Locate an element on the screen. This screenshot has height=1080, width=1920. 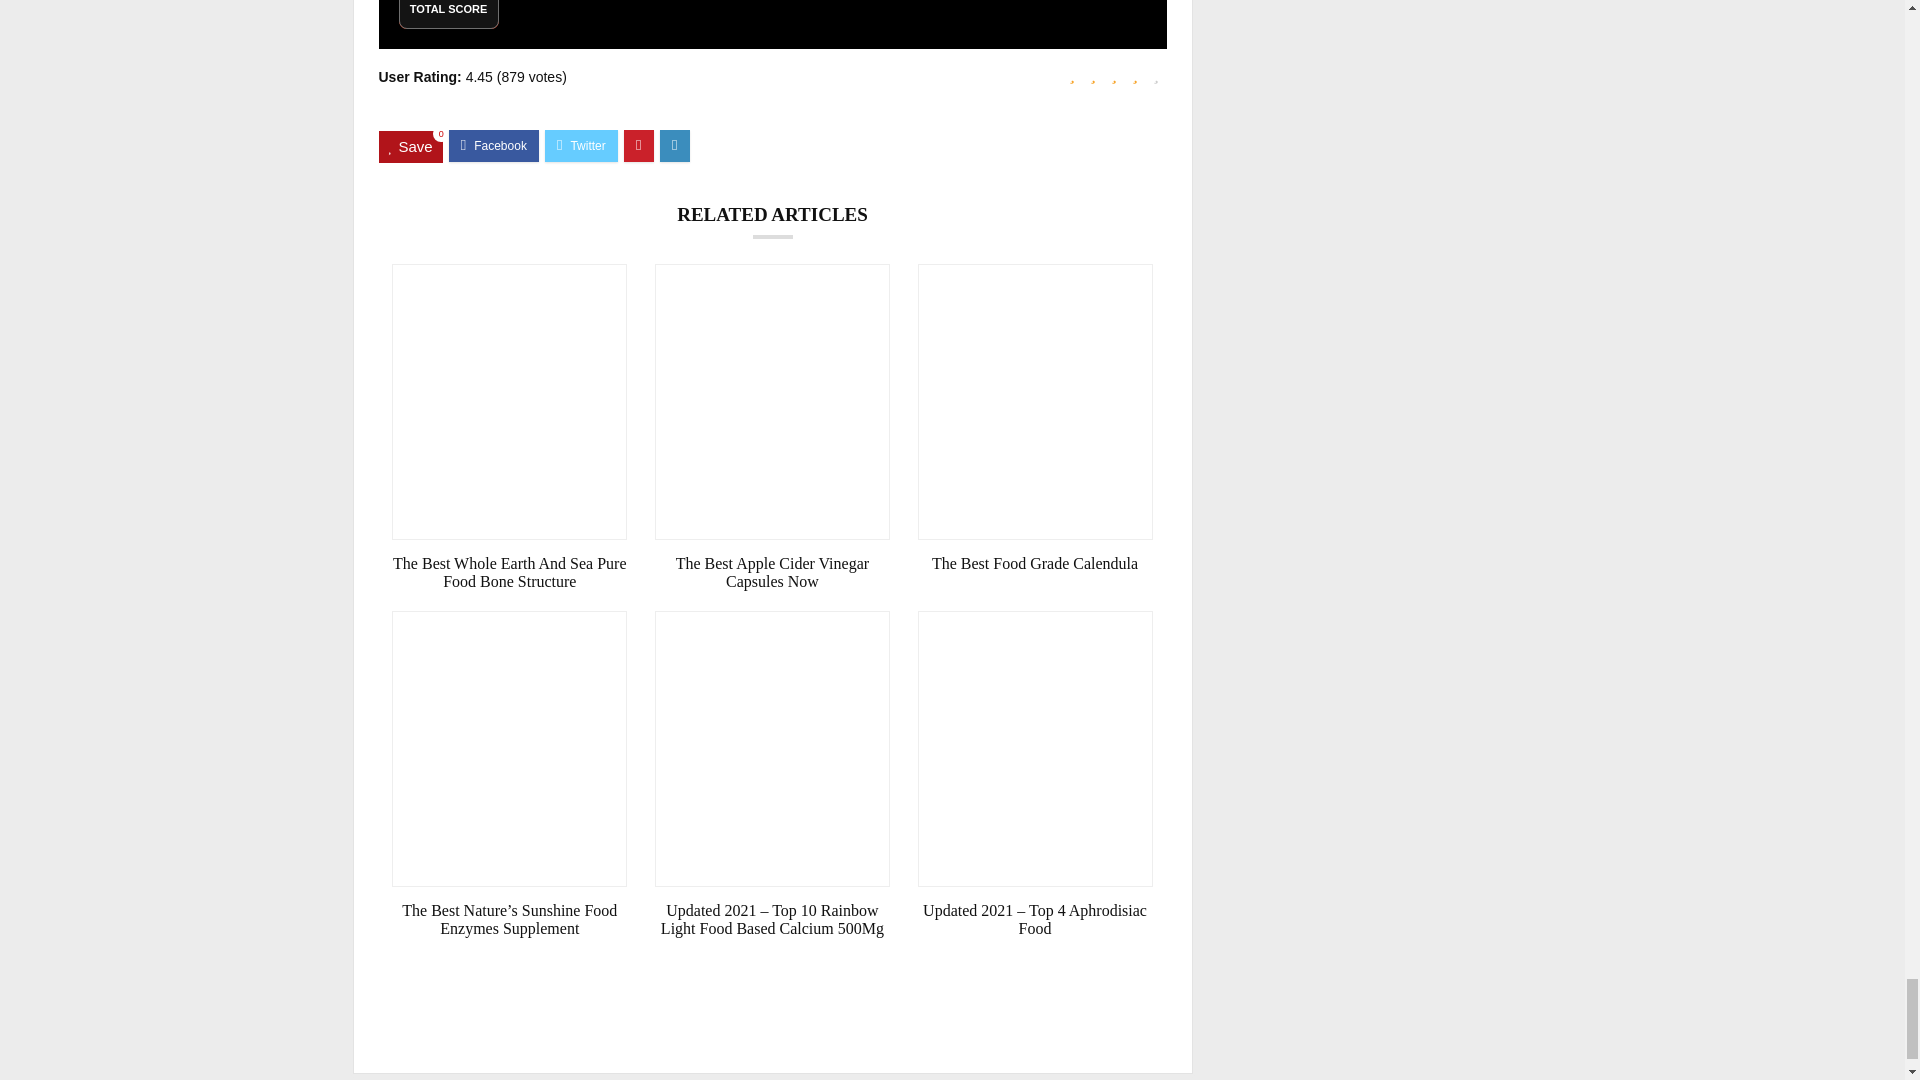
The Best Whole Earth And Sea Pure Food Bone Structure is located at coordinates (509, 572).